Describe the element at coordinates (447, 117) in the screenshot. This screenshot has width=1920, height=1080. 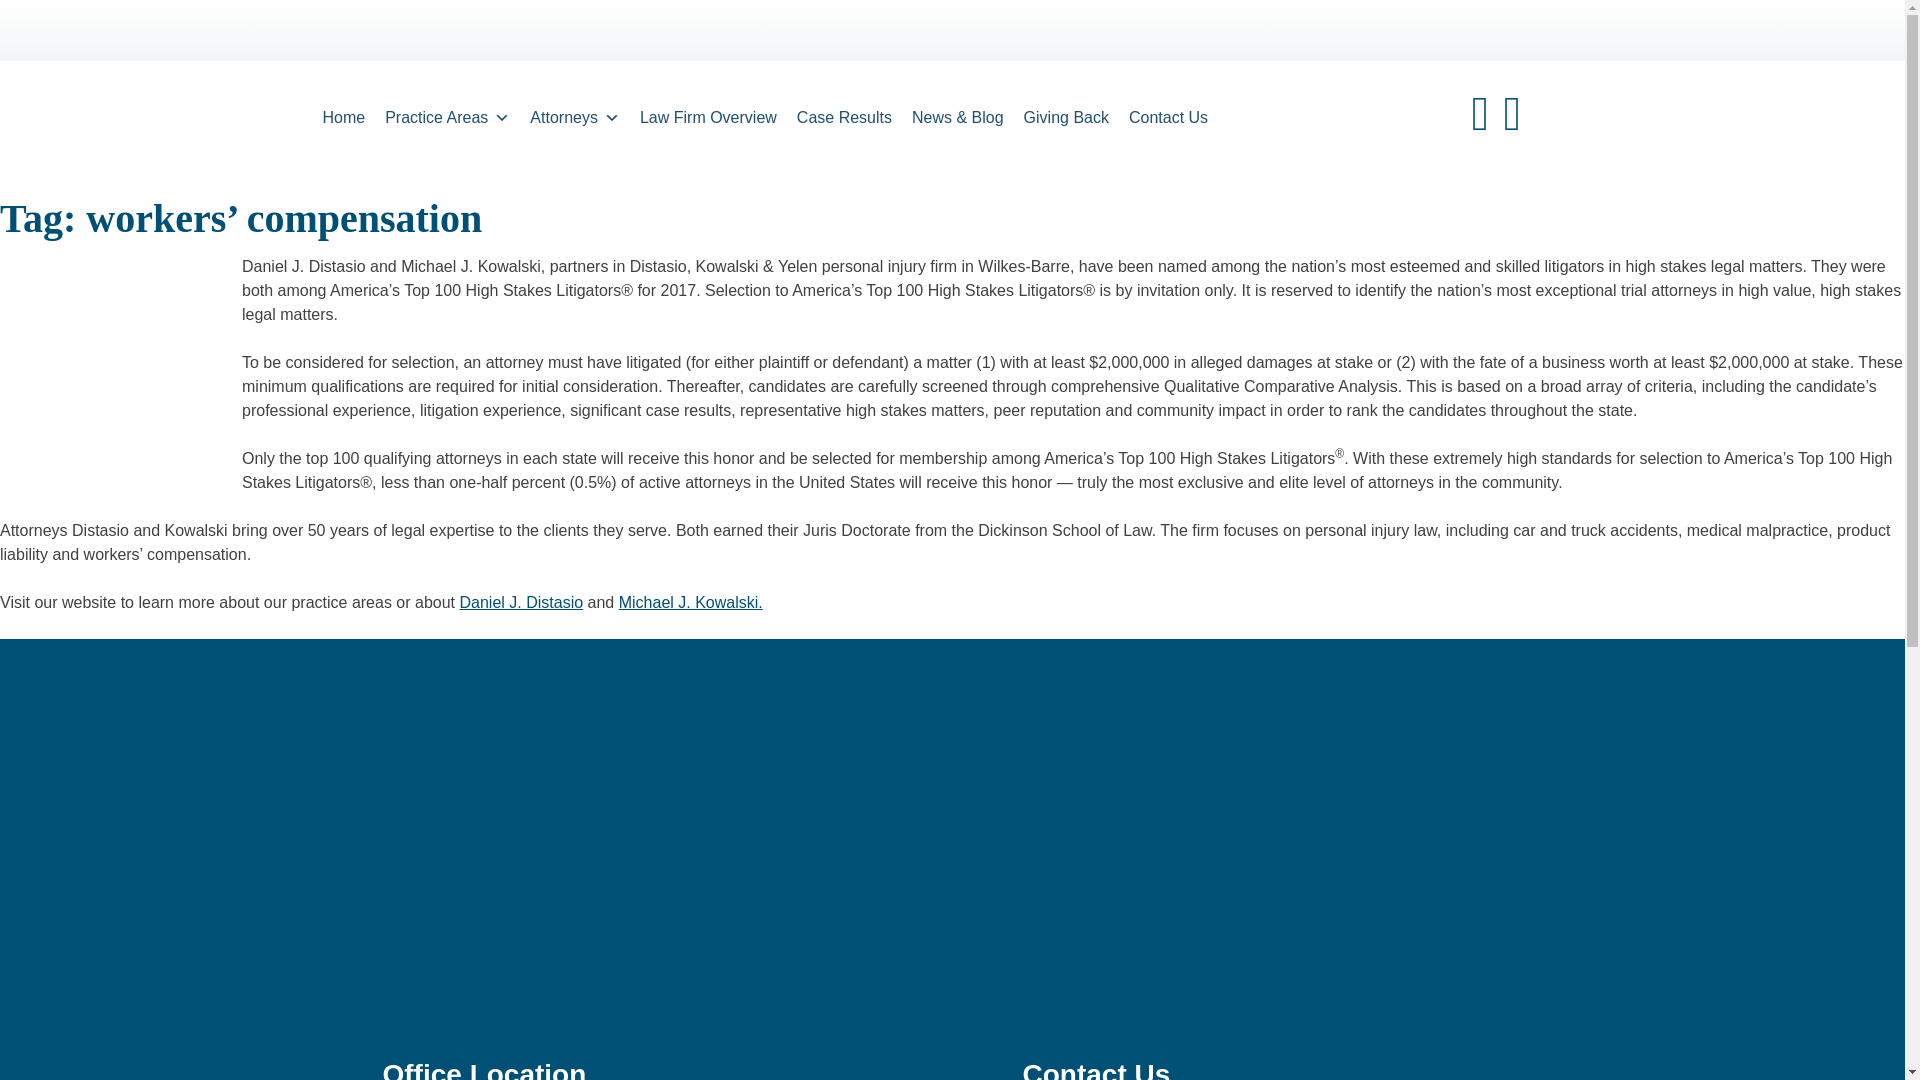
I see `Practice Areas` at that location.